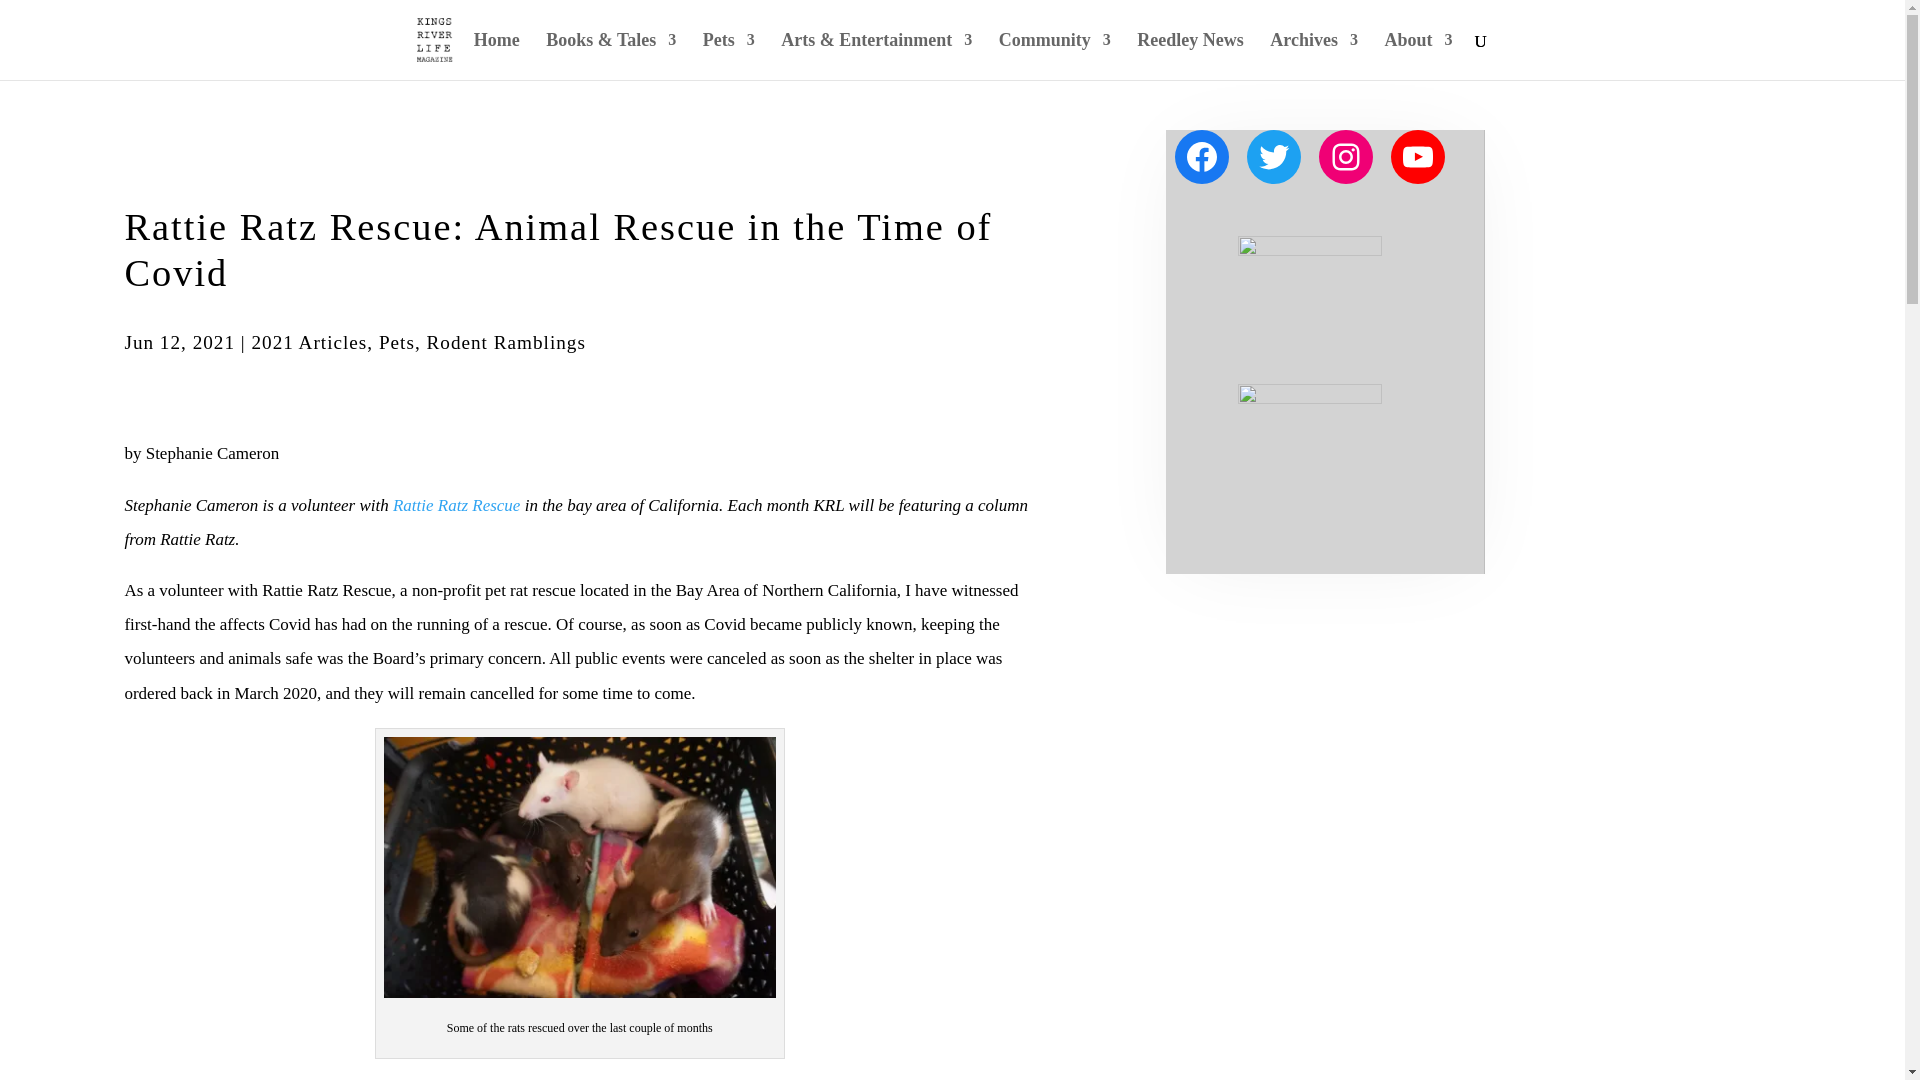 This screenshot has width=1920, height=1080. Describe the element at coordinates (497, 56) in the screenshot. I see `Home` at that location.